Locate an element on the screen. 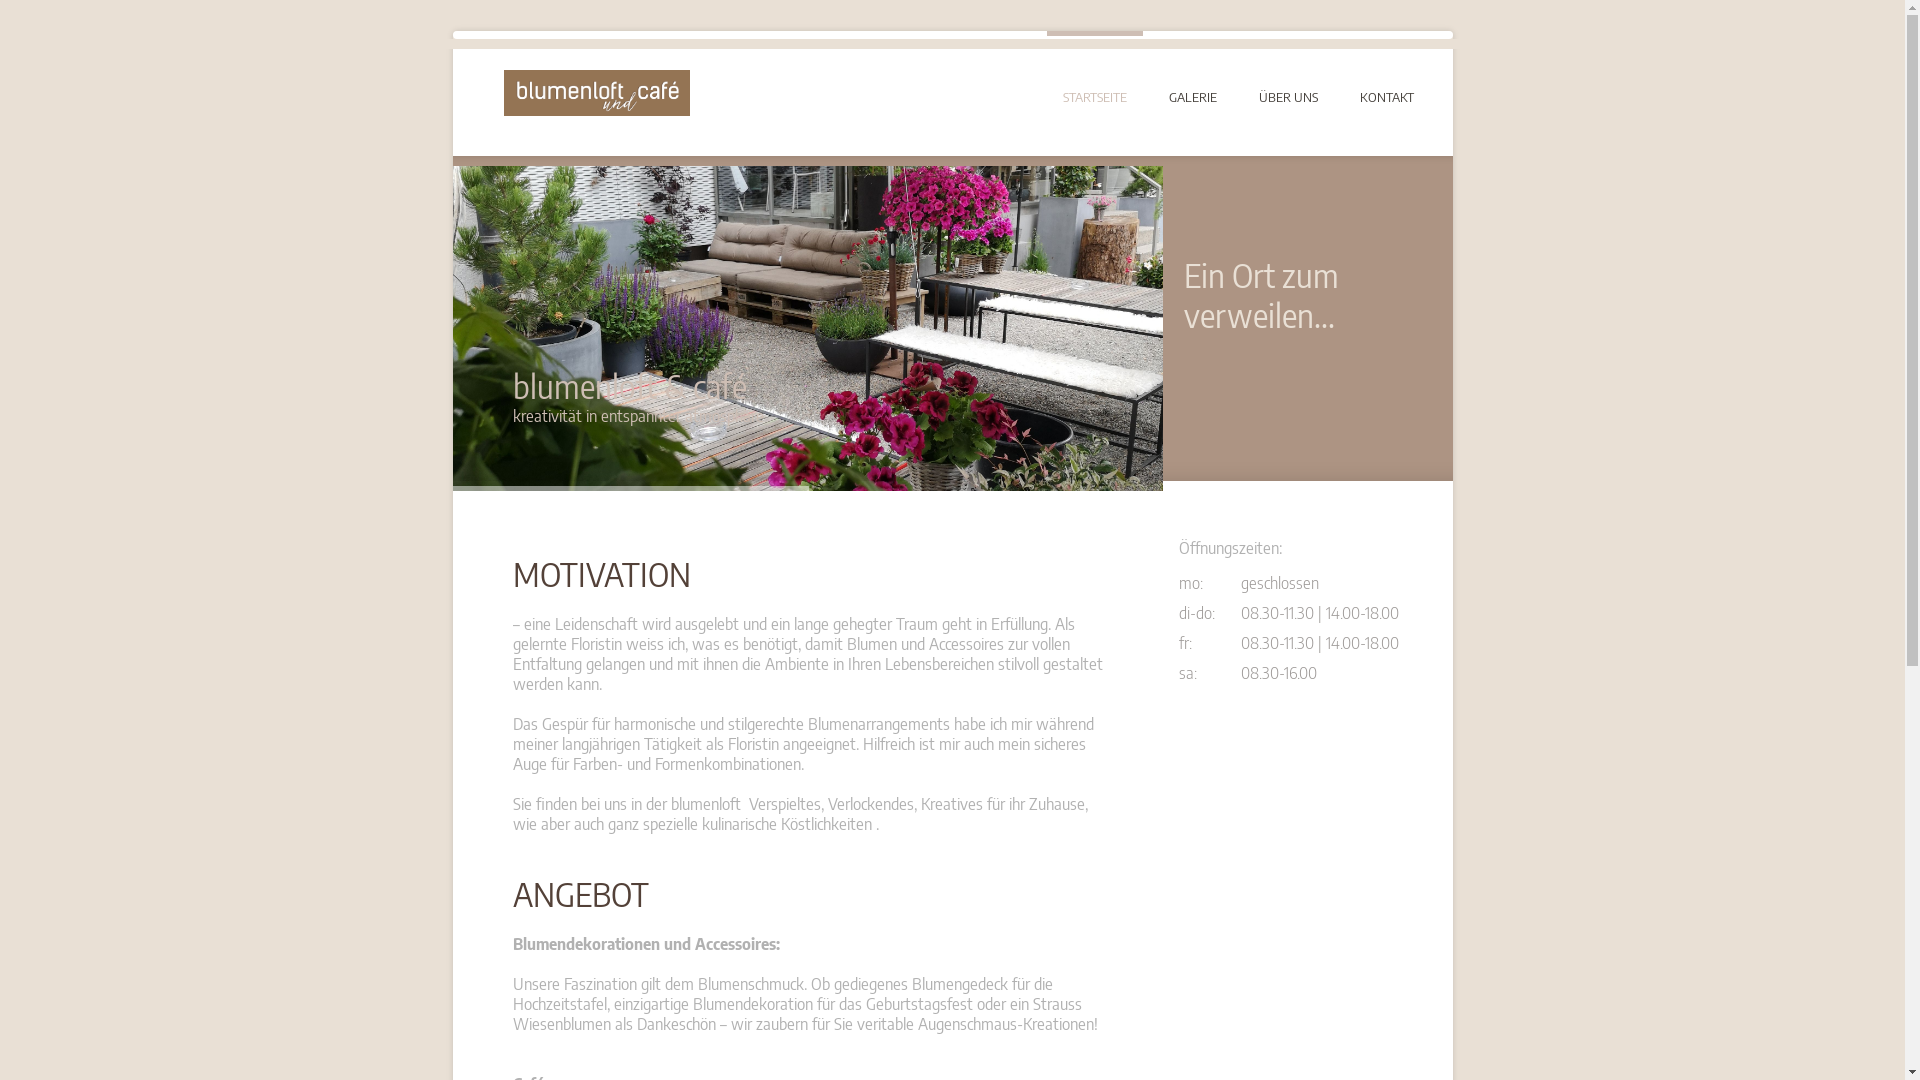 The image size is (1920, 1080). GALERIE is located at coordinates (1192, 68).